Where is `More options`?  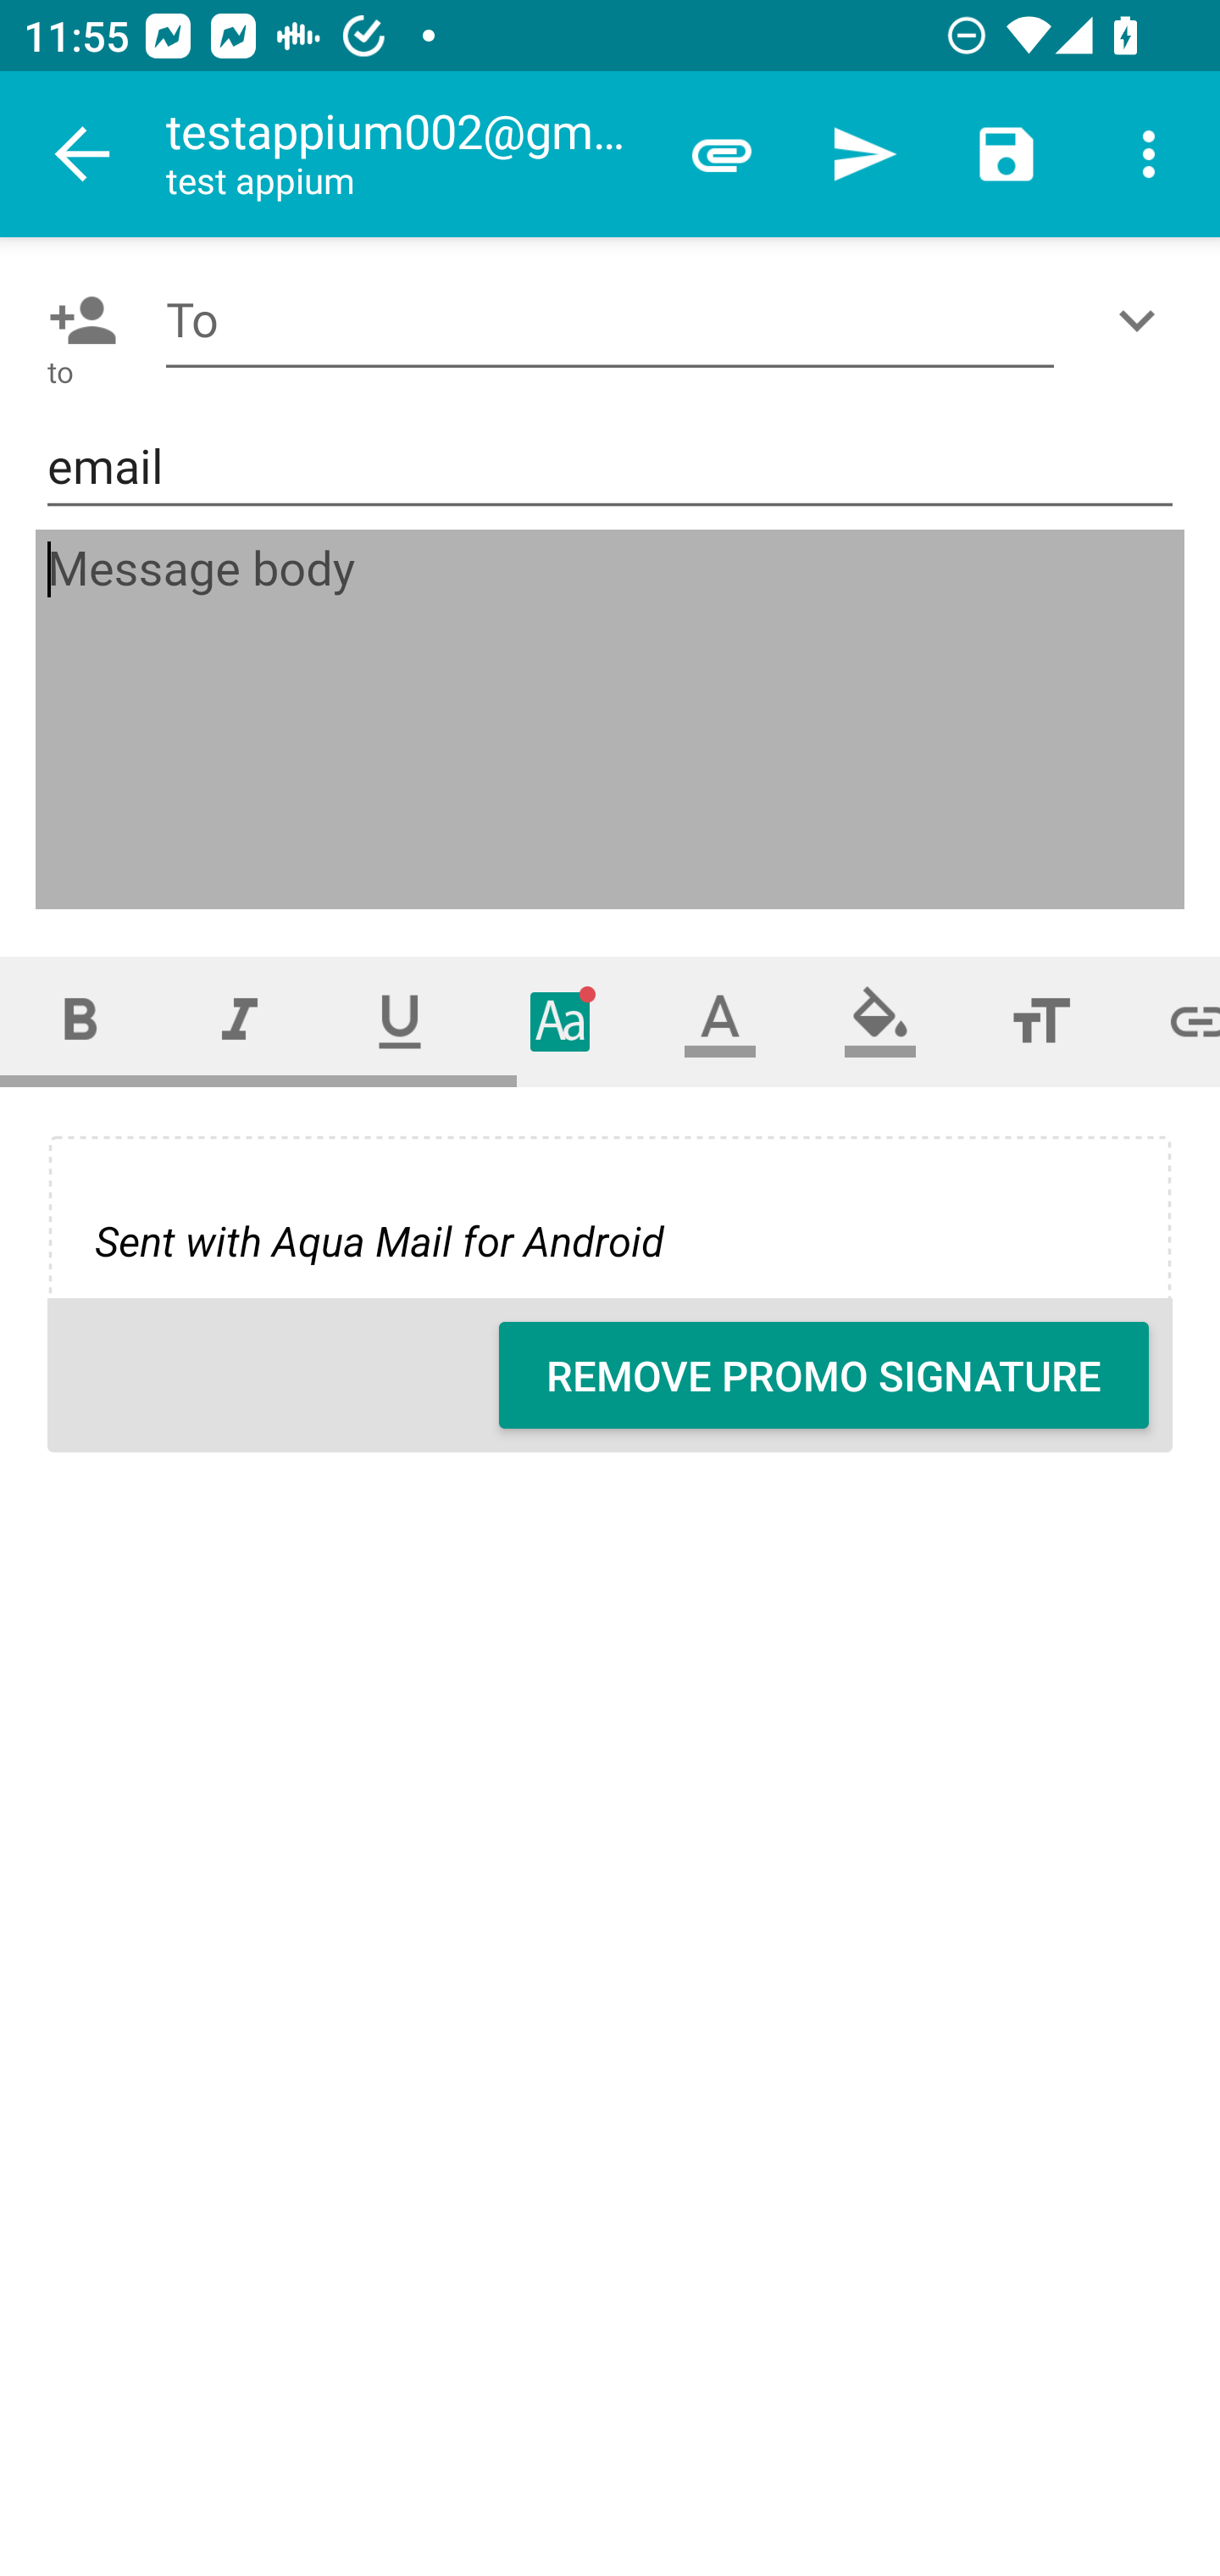 More options is located at coordinates (1149, 154).